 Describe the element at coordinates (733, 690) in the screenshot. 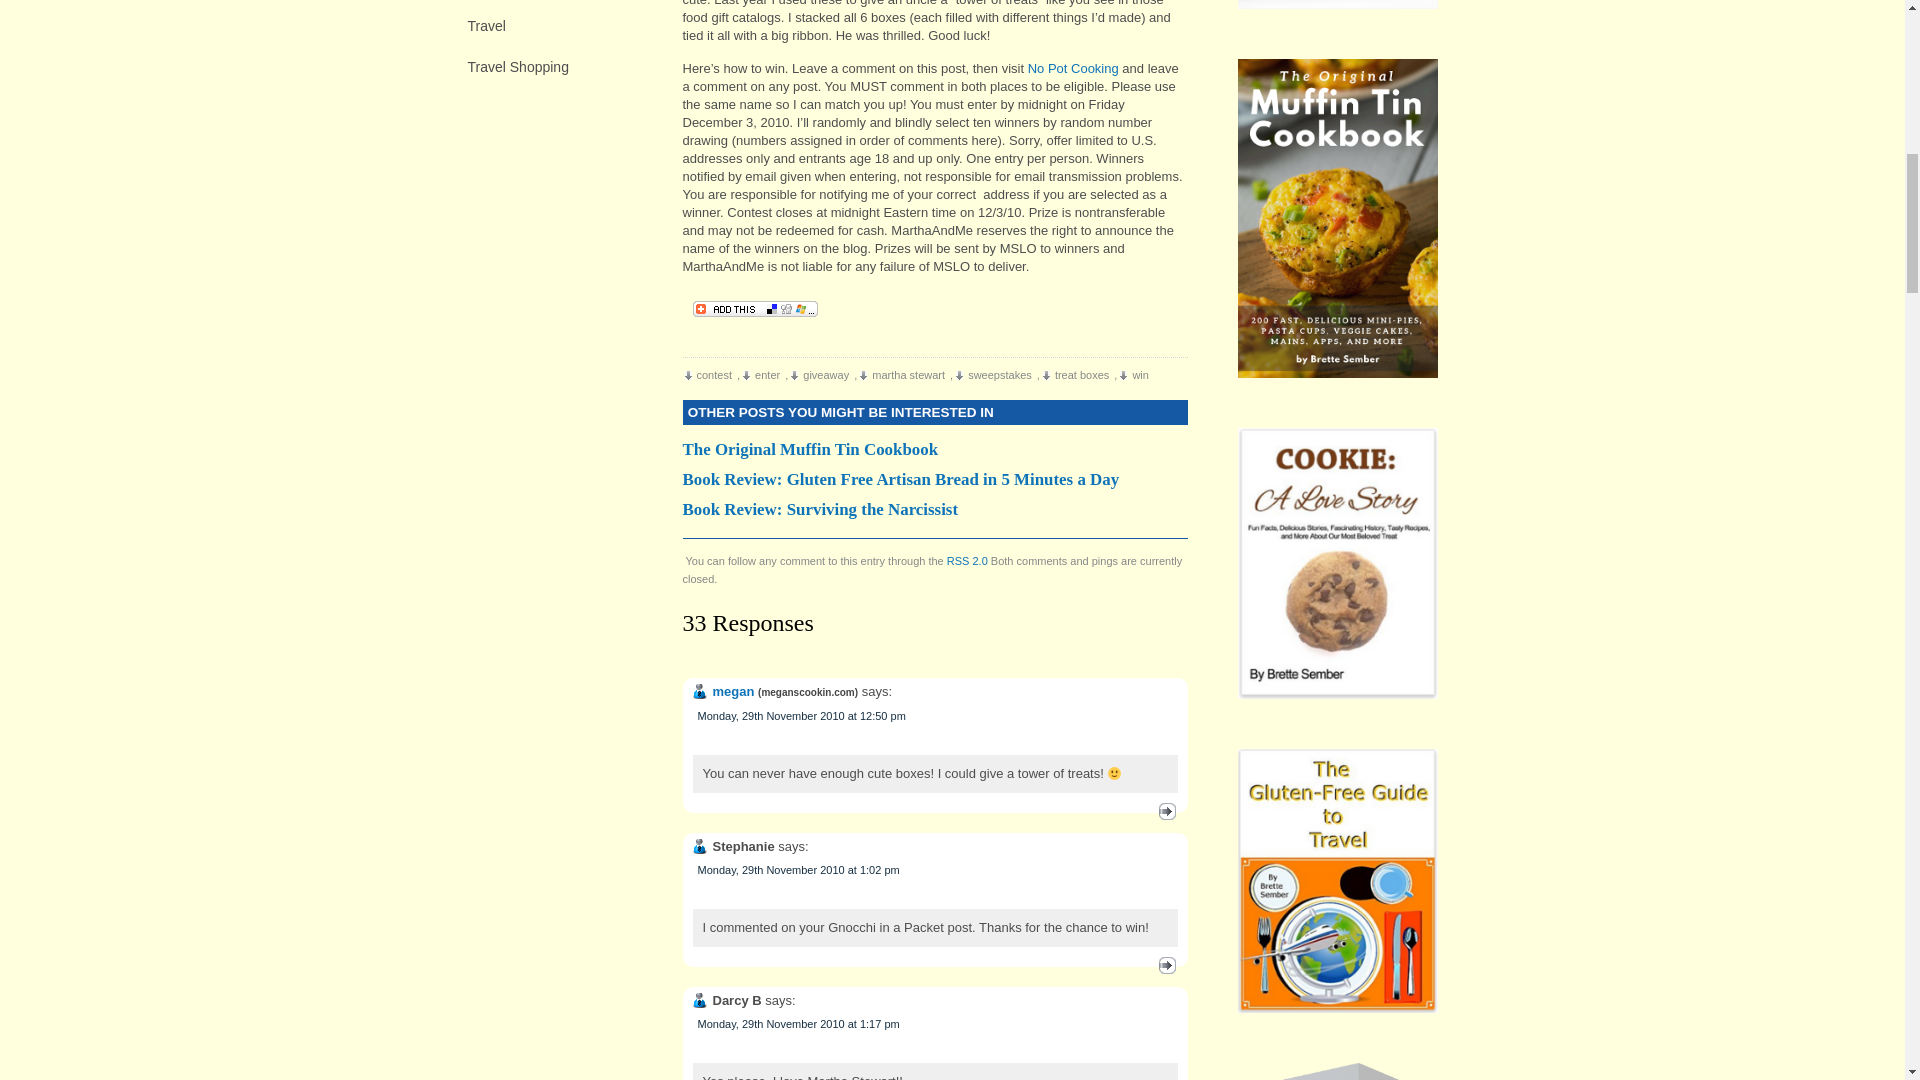

I see `megan` at that location.